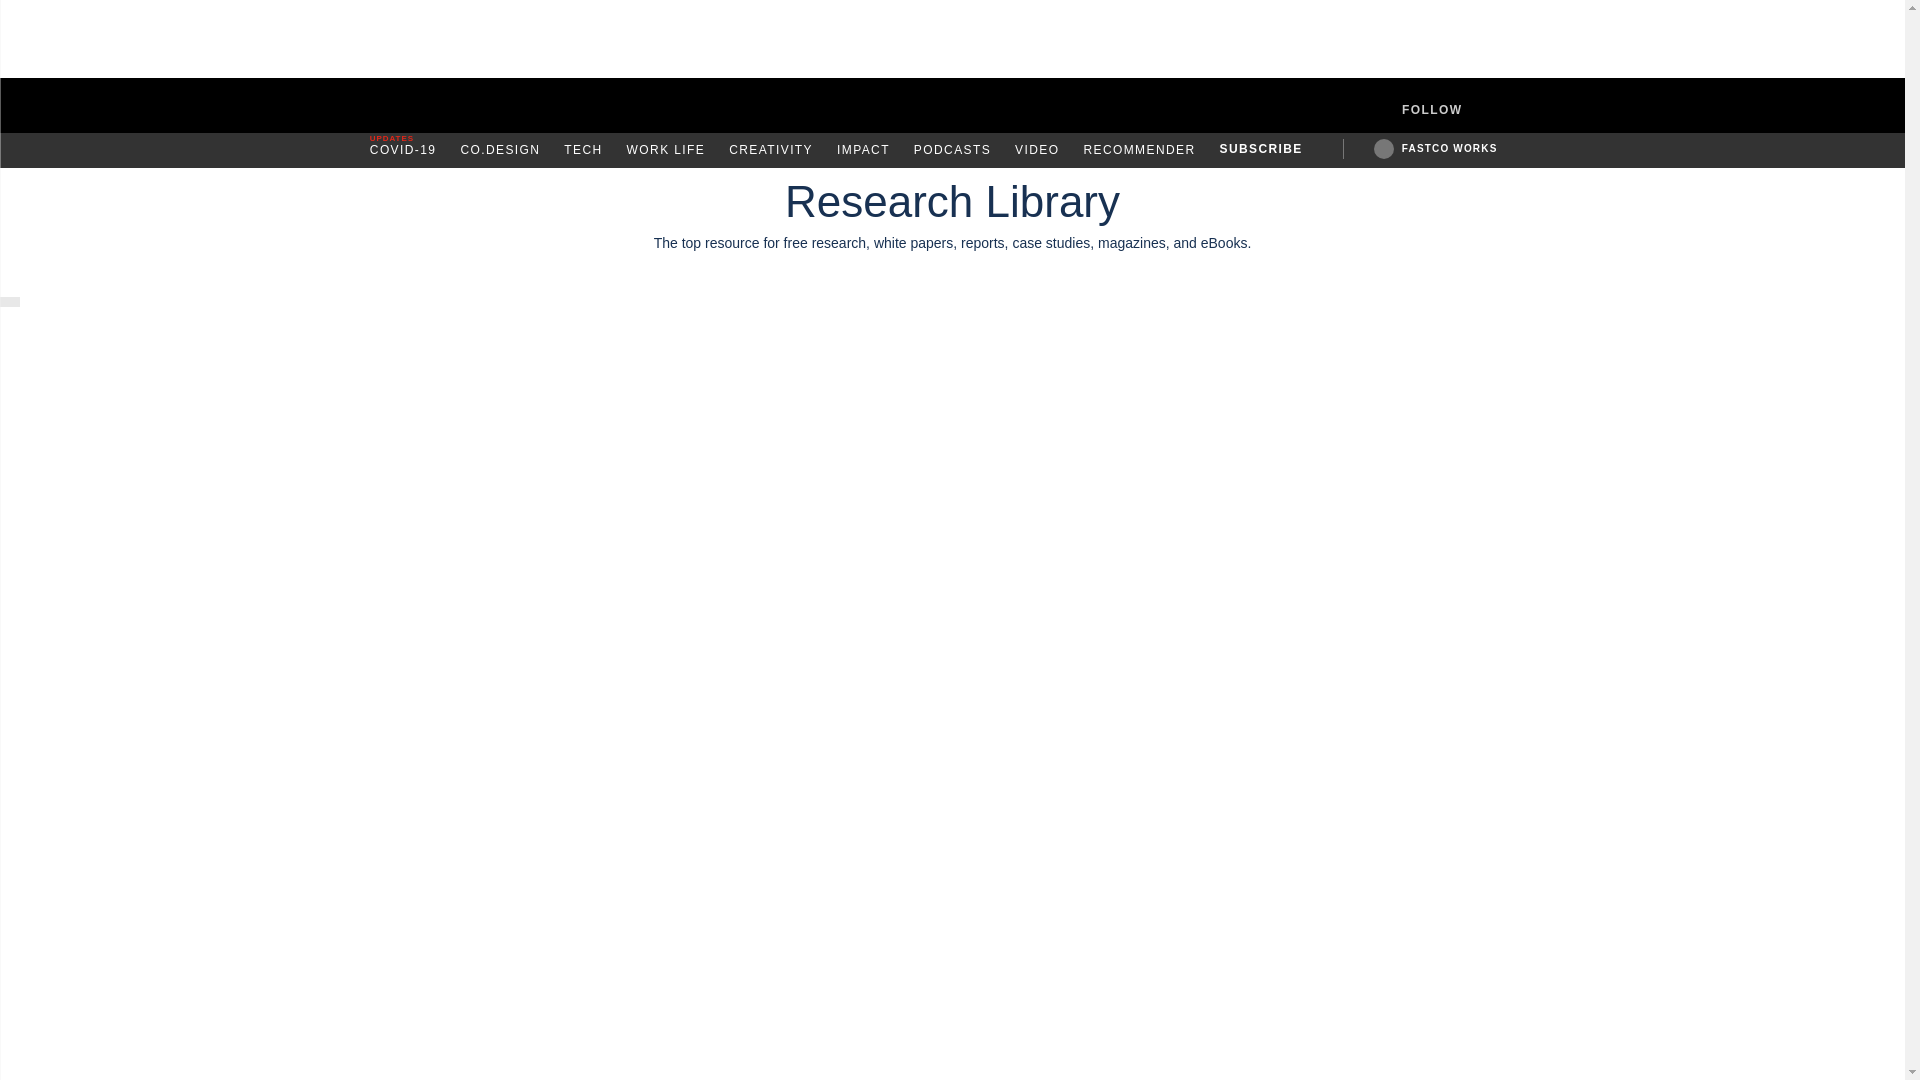 The image size is (1920, 1080). Describe the element at coordinates (864, 150) in the screenshot. I see `IMPACT` at that location.